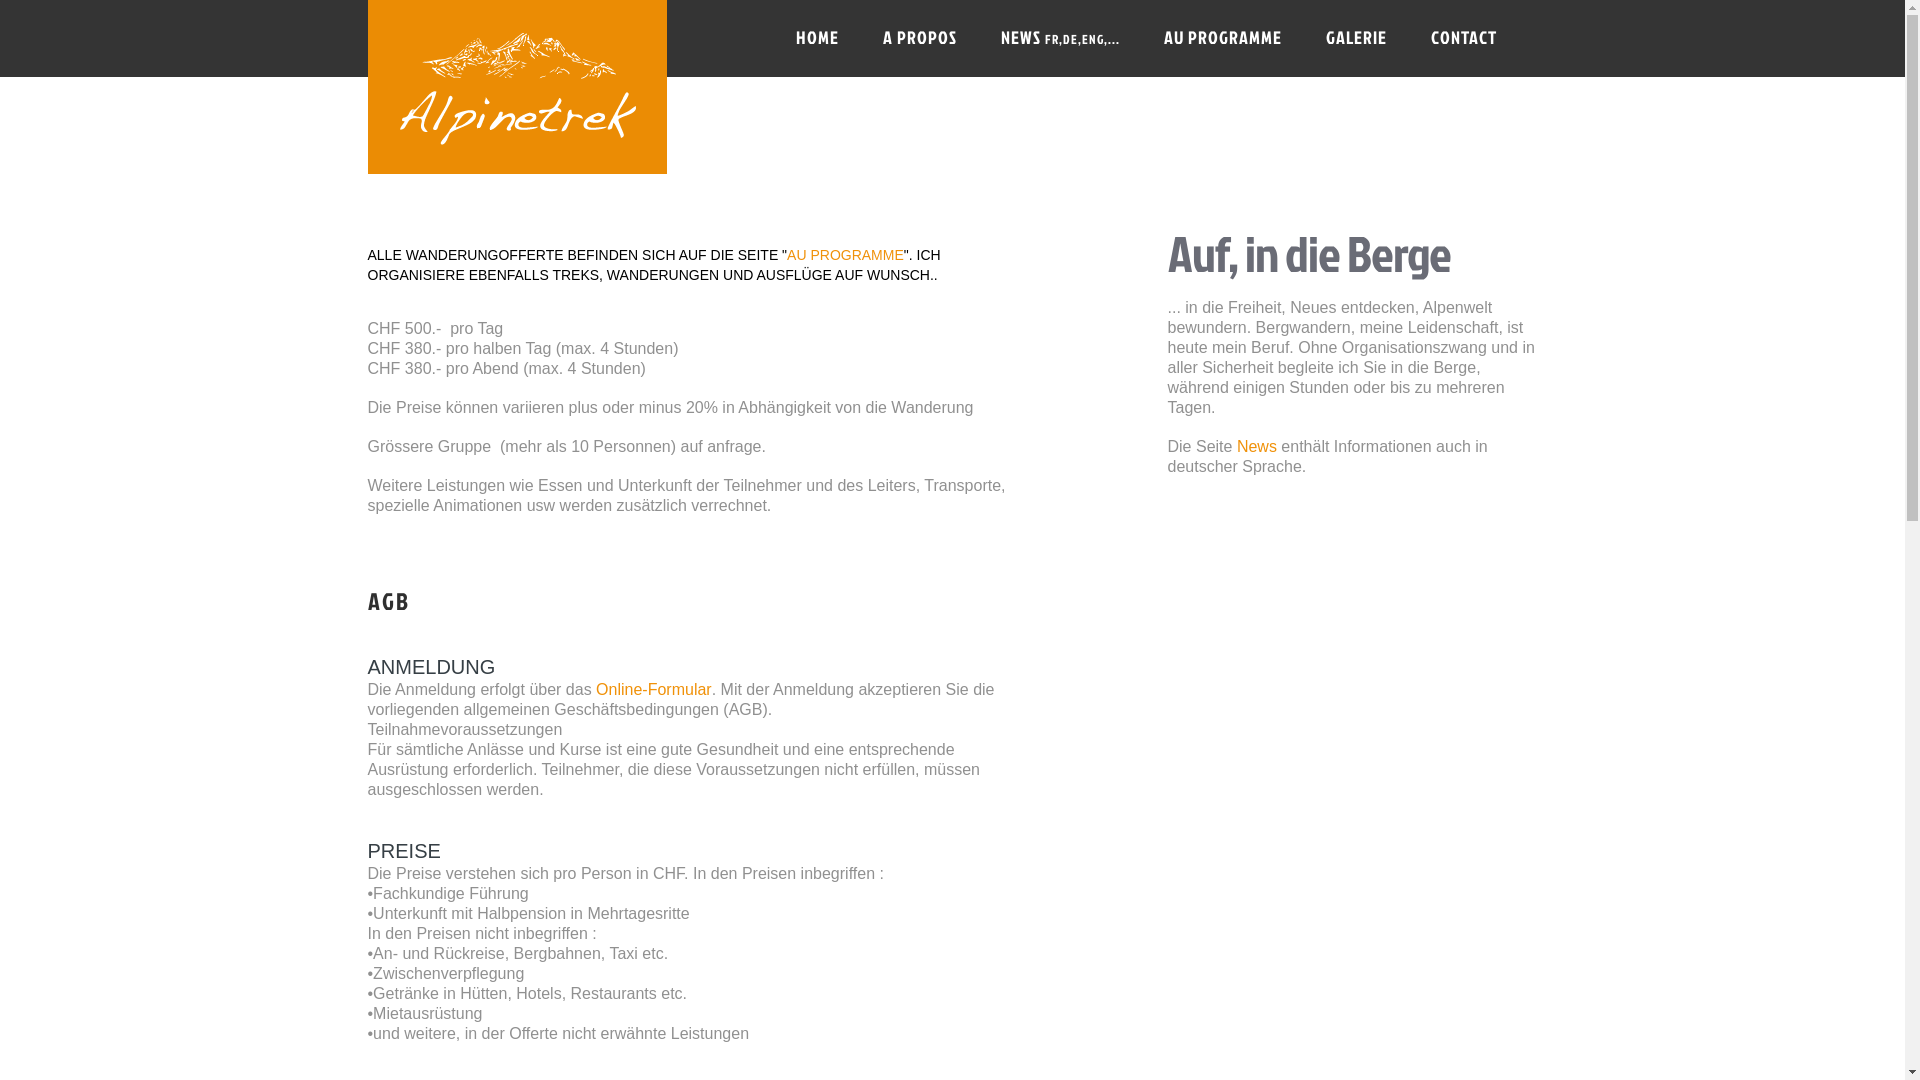  I want to click on News, so click(1257, 446).